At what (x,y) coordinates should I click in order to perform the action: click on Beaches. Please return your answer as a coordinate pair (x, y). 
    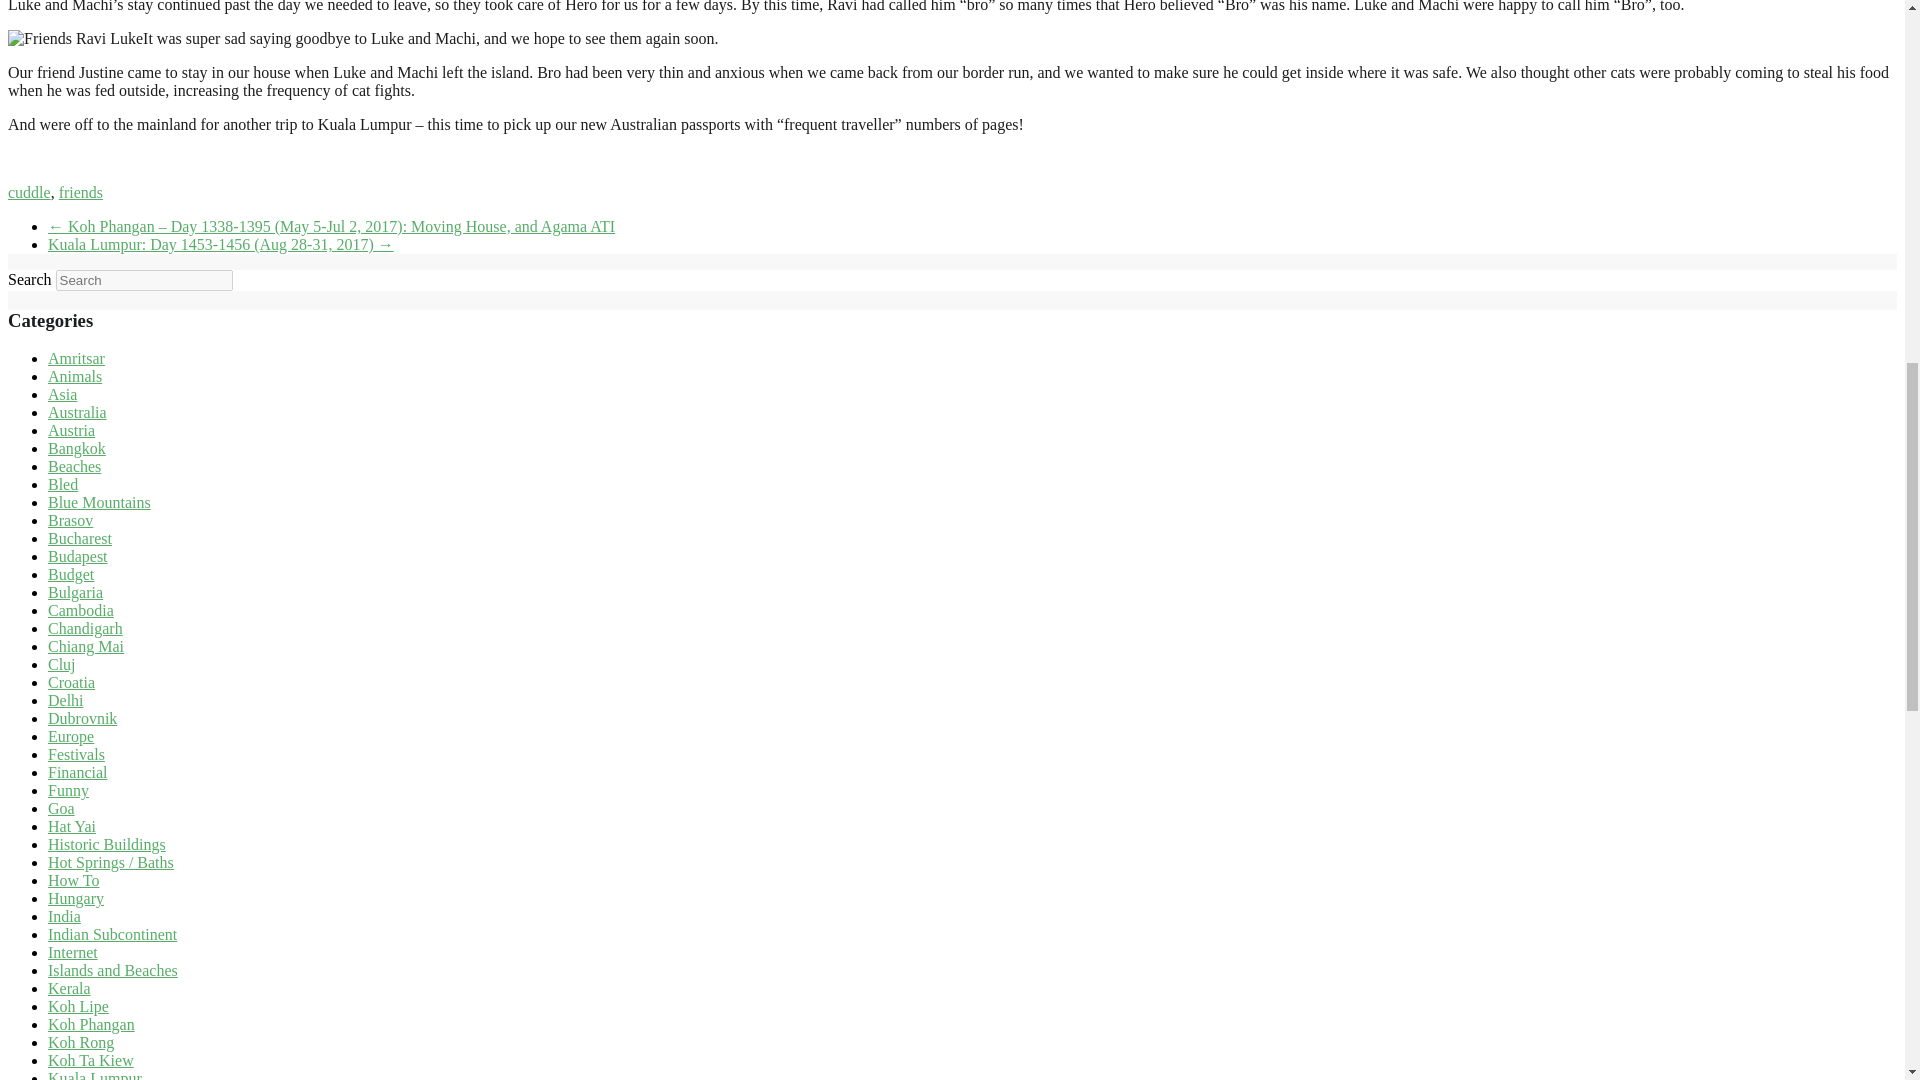
    Looking at the image, I should click on (74, 466).